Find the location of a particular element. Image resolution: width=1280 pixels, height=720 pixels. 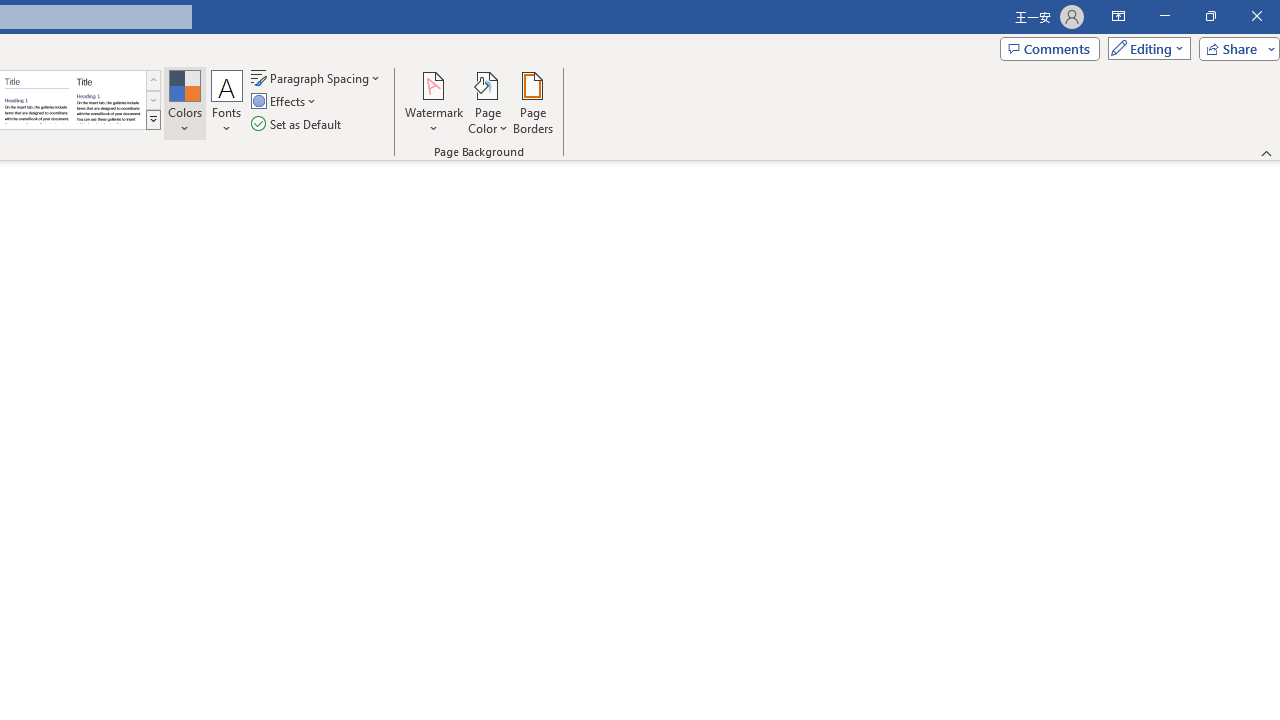

Style Set is located at coordinates (153, 120).